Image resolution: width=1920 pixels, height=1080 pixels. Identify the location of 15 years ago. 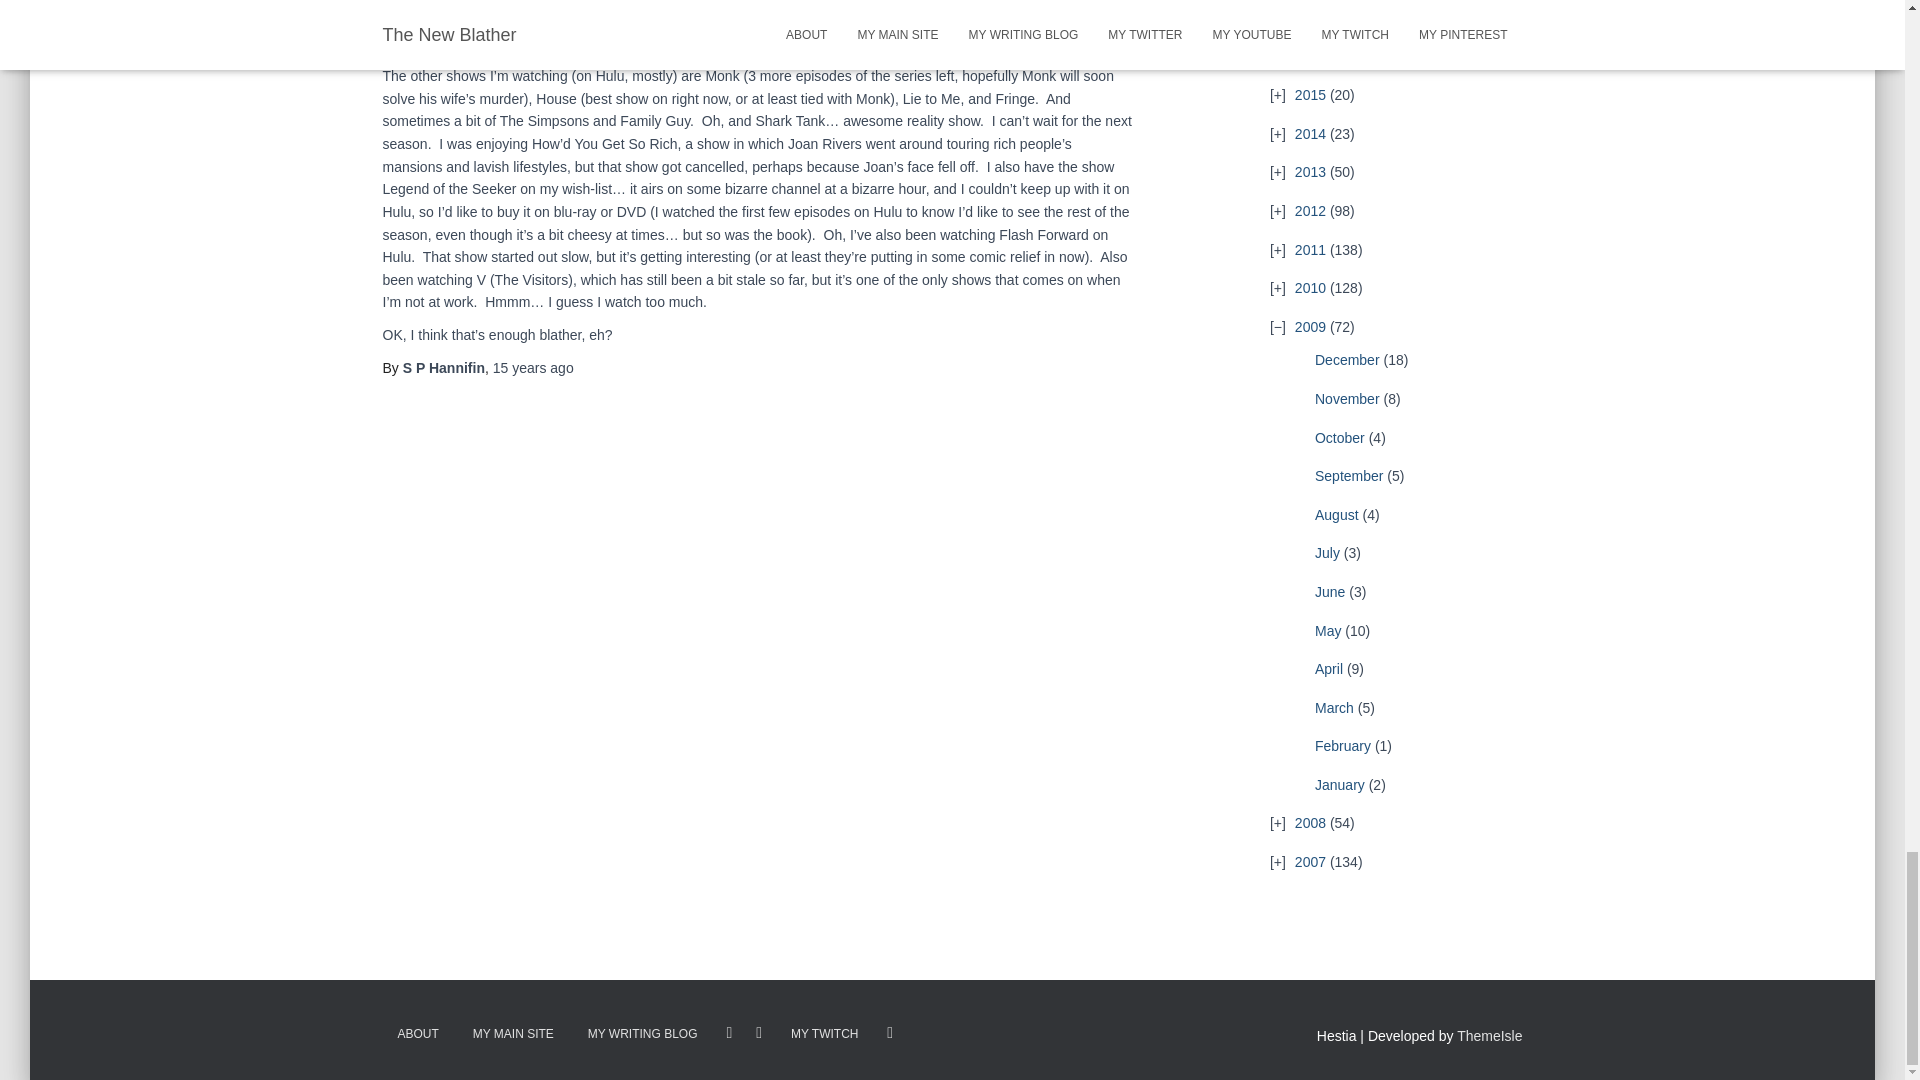
(534, 367).